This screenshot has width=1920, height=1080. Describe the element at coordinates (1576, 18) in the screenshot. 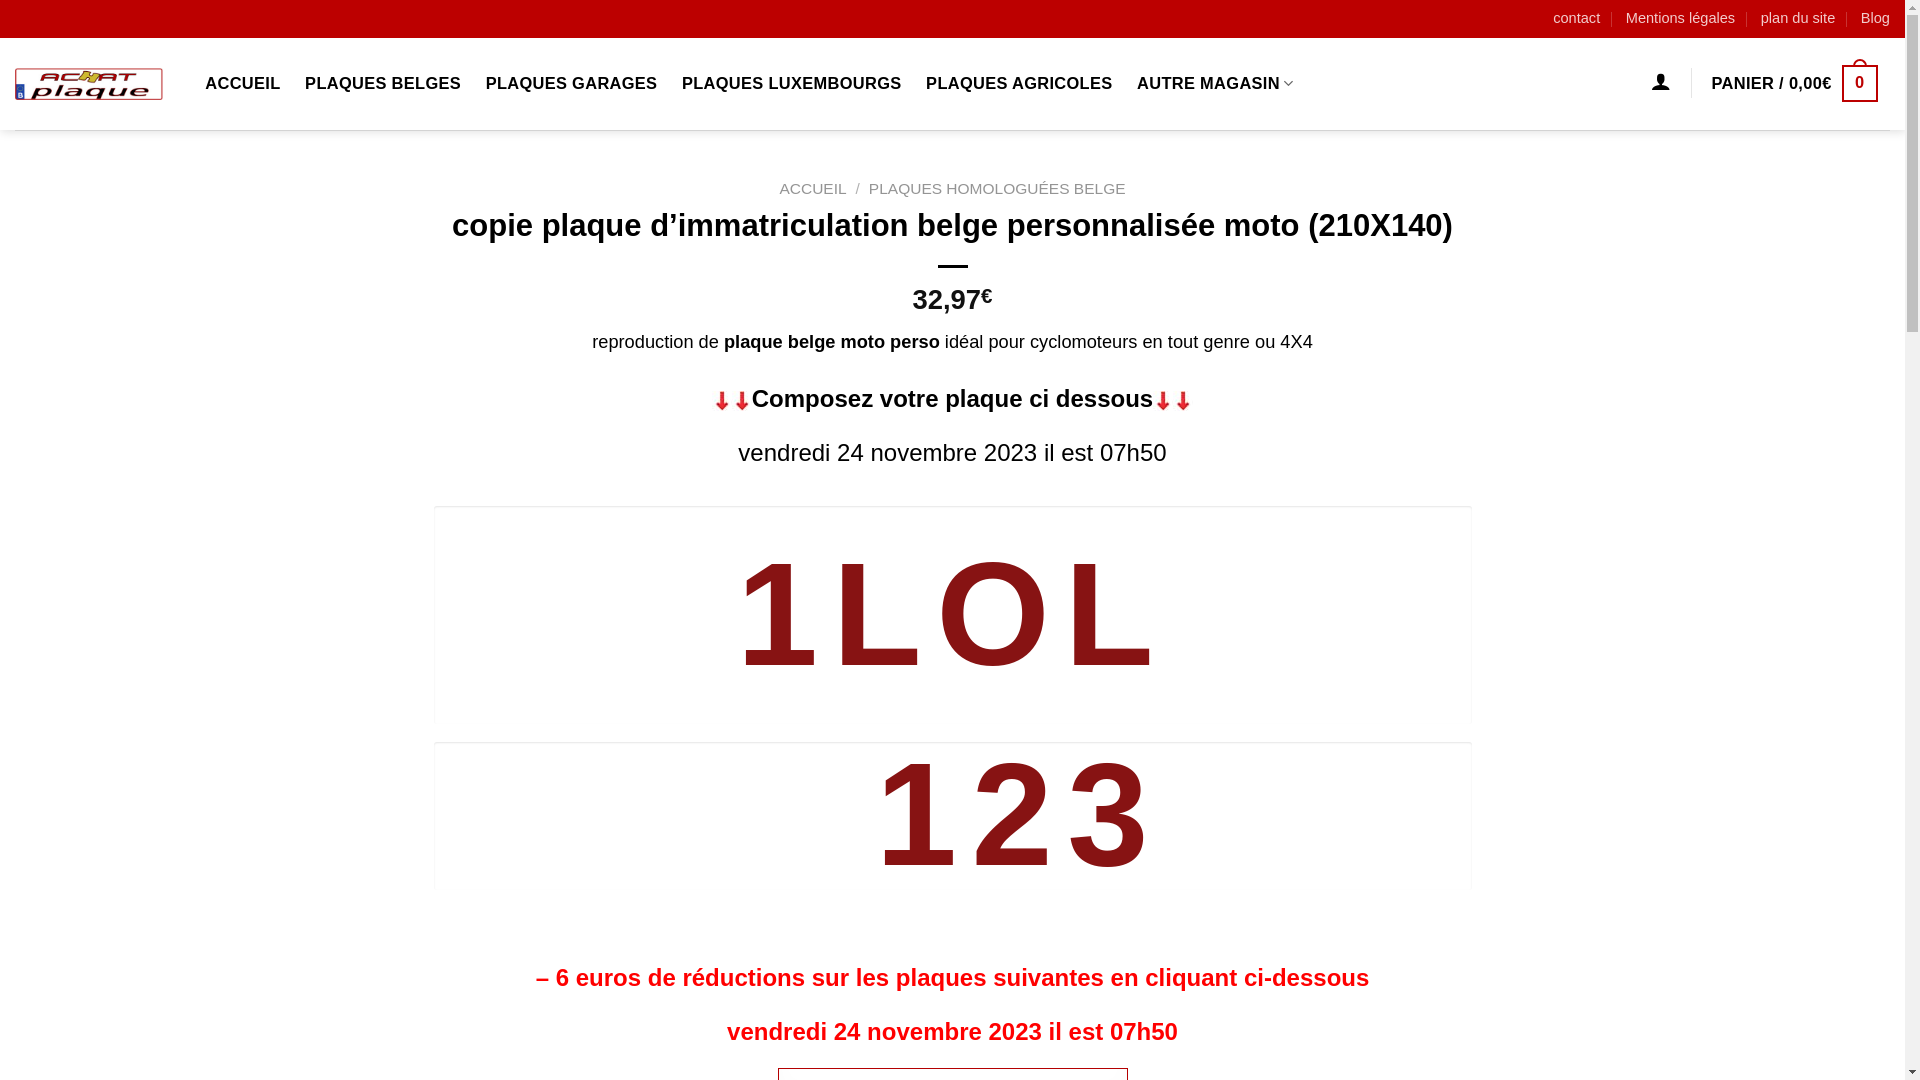

I see `contact` at that location.